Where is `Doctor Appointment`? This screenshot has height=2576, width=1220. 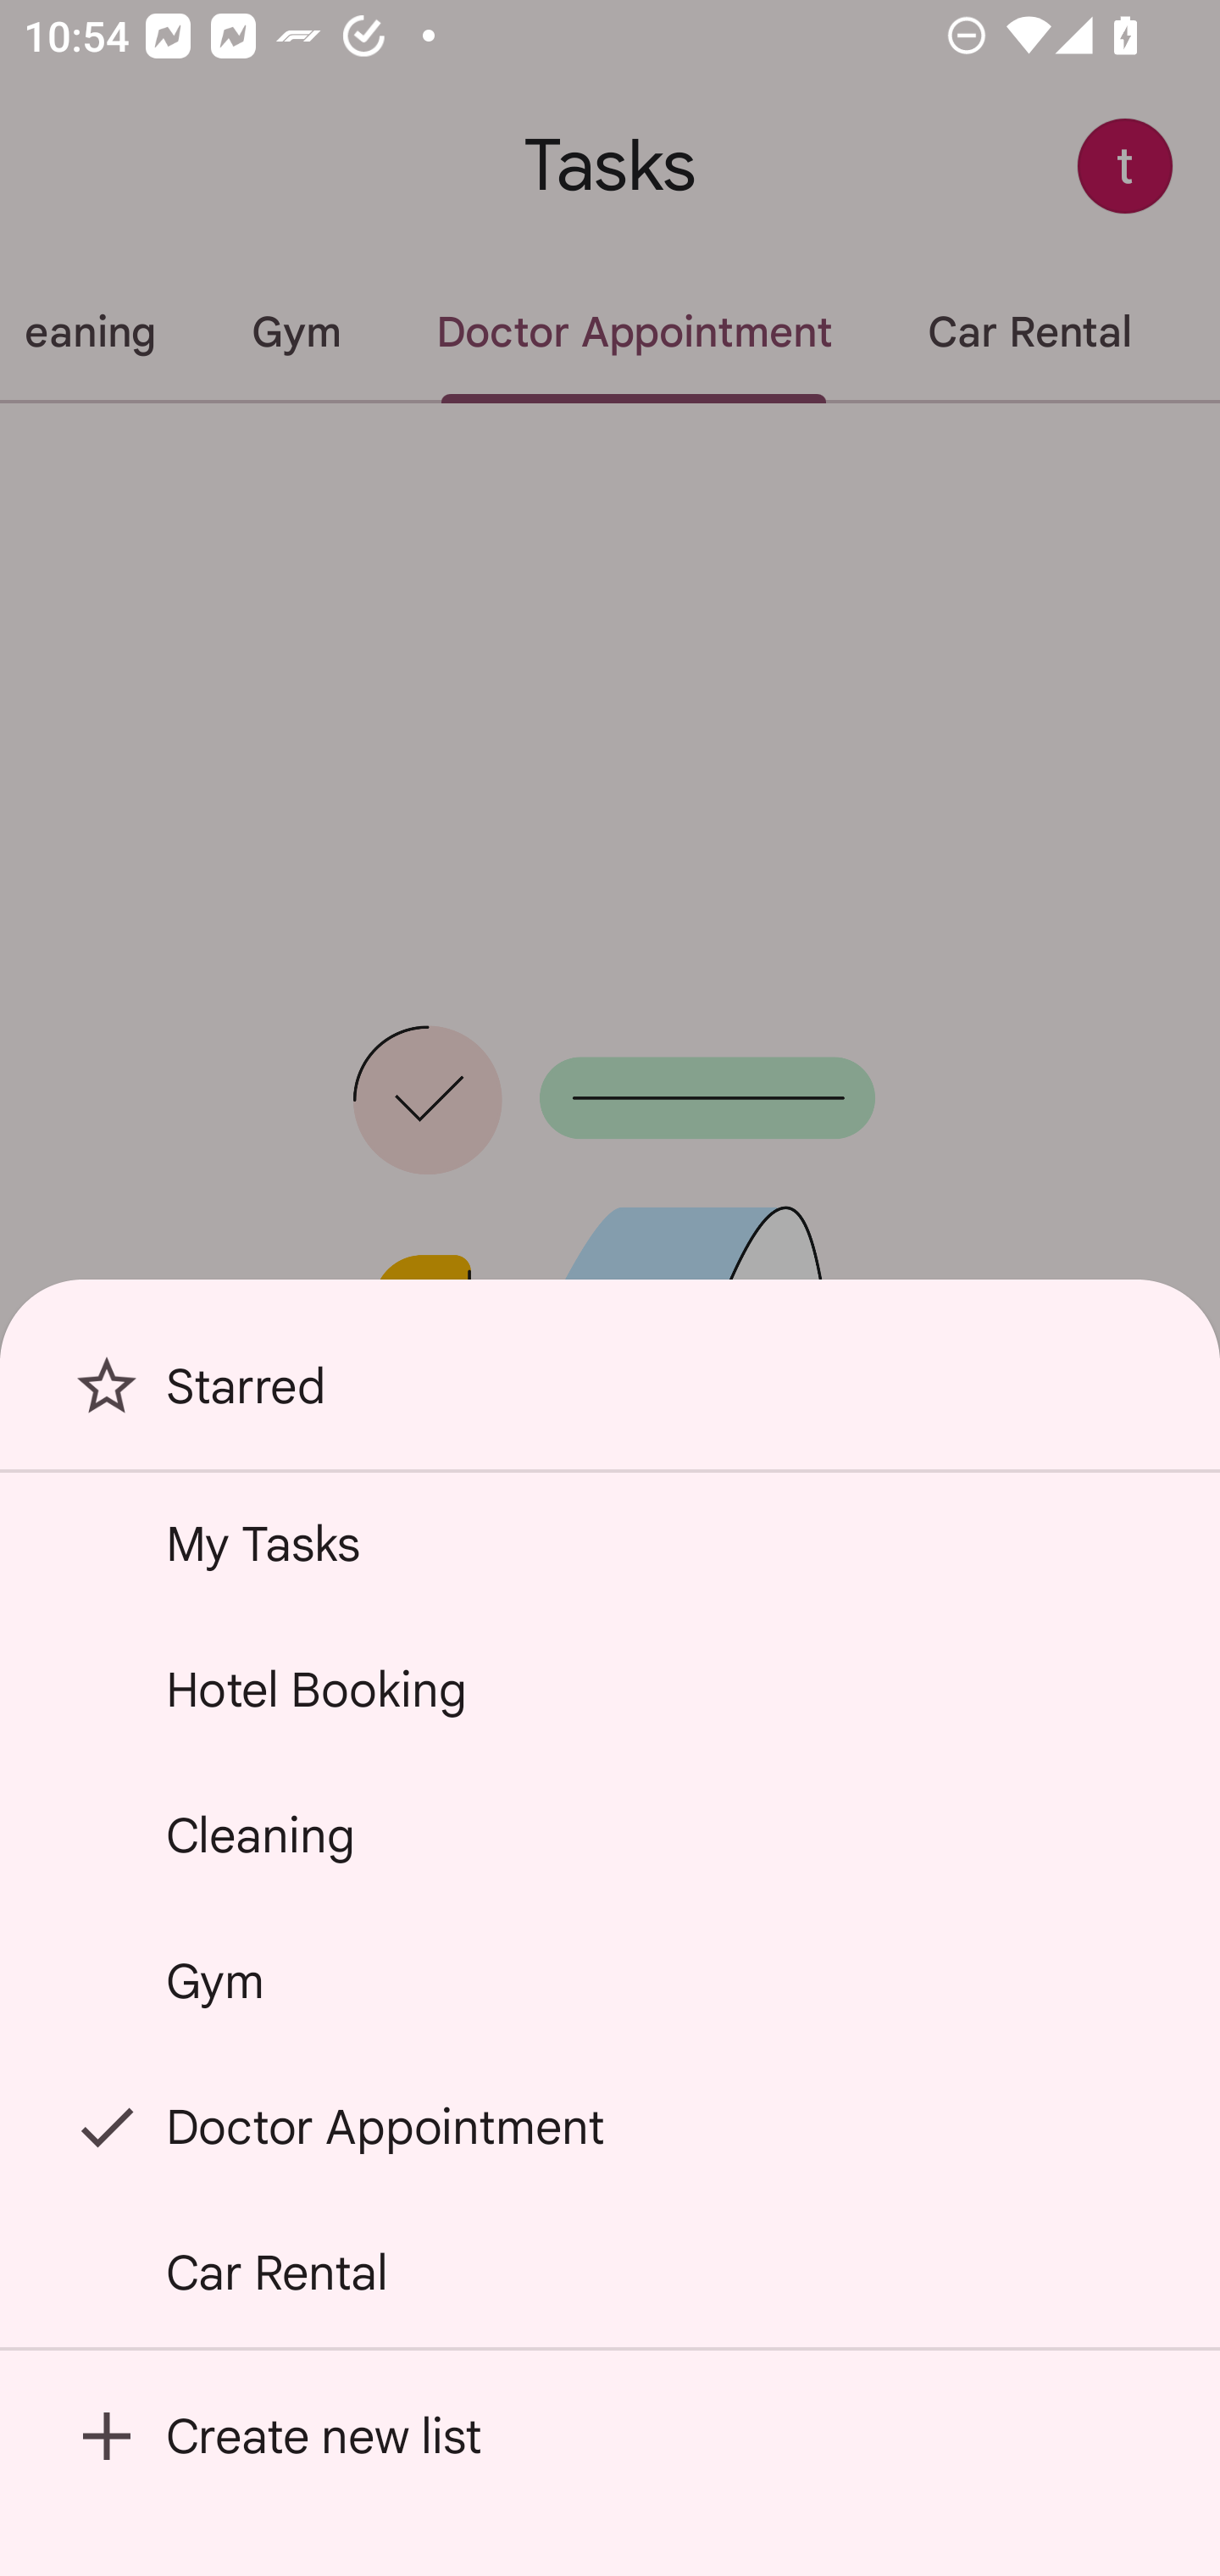 Doctor Appointment is located at coordinates (610, 2126).